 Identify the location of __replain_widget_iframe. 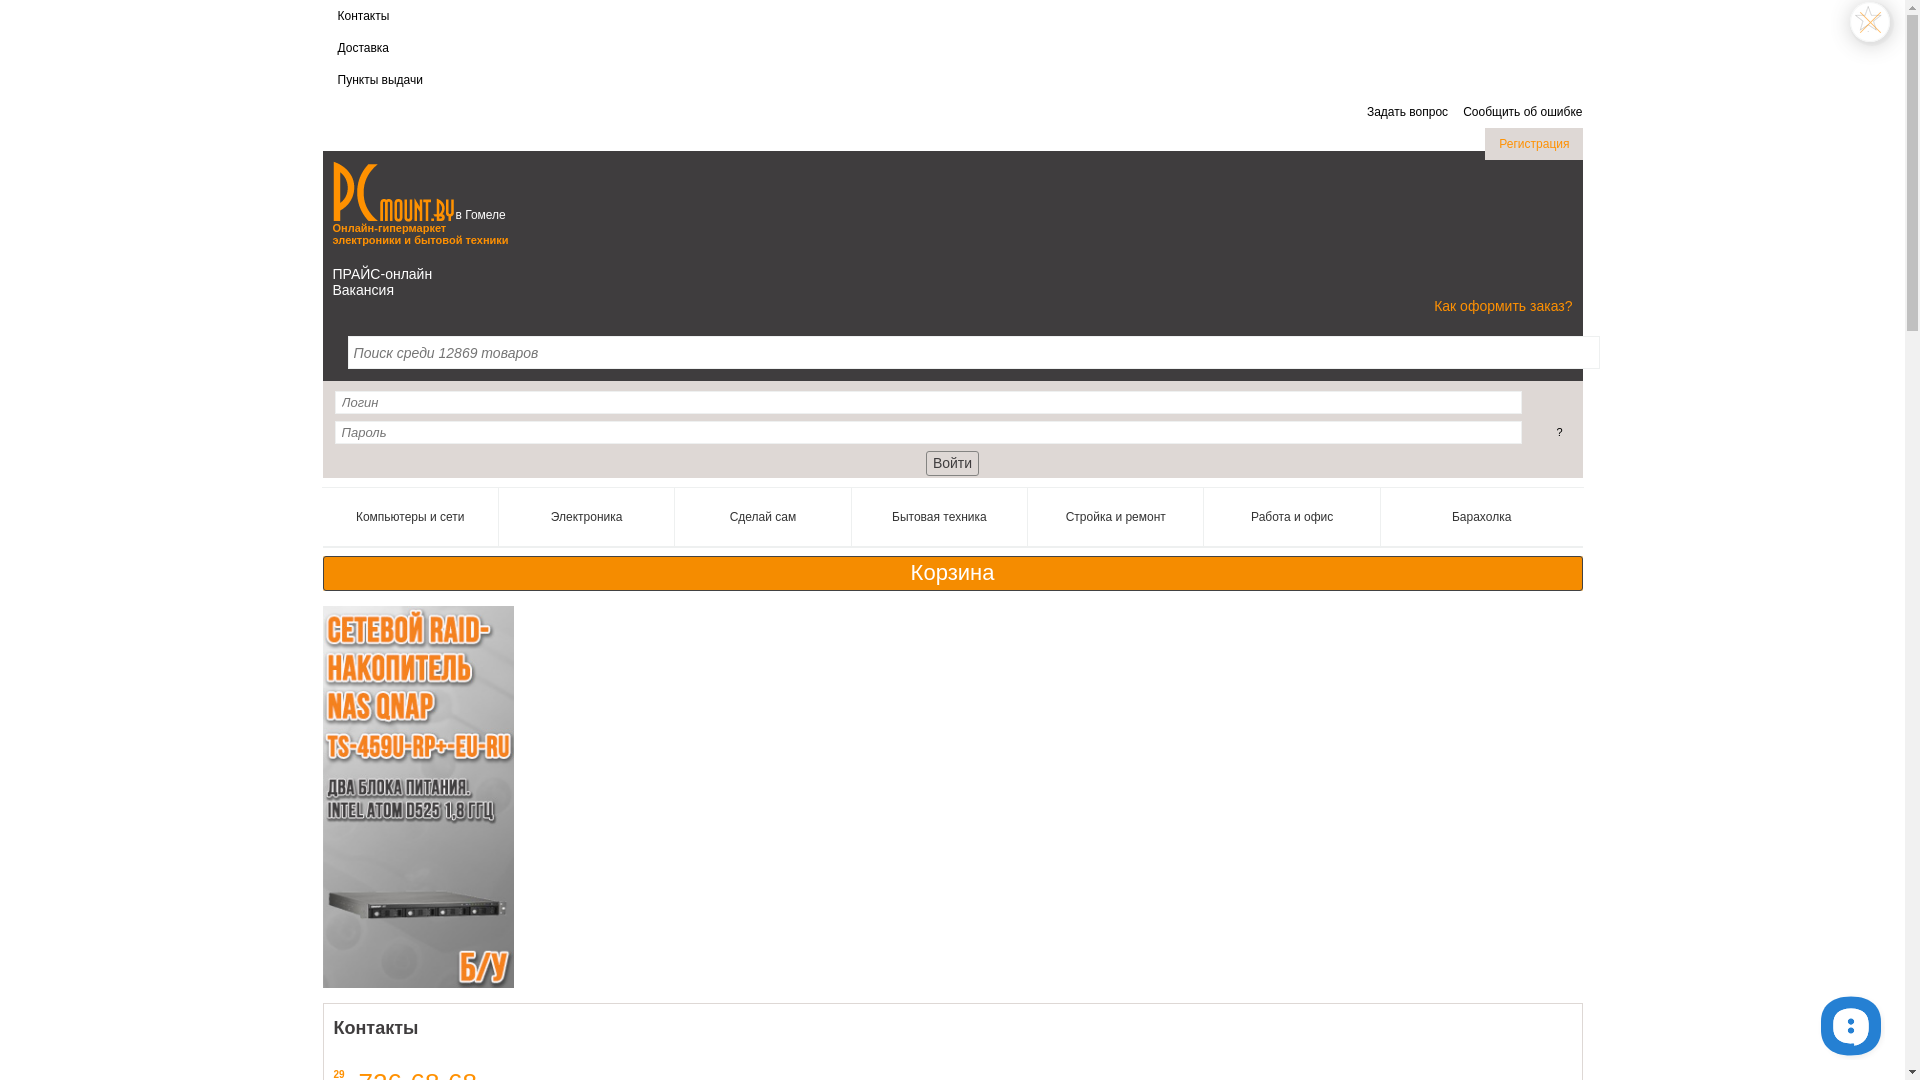
(1850, 1025).